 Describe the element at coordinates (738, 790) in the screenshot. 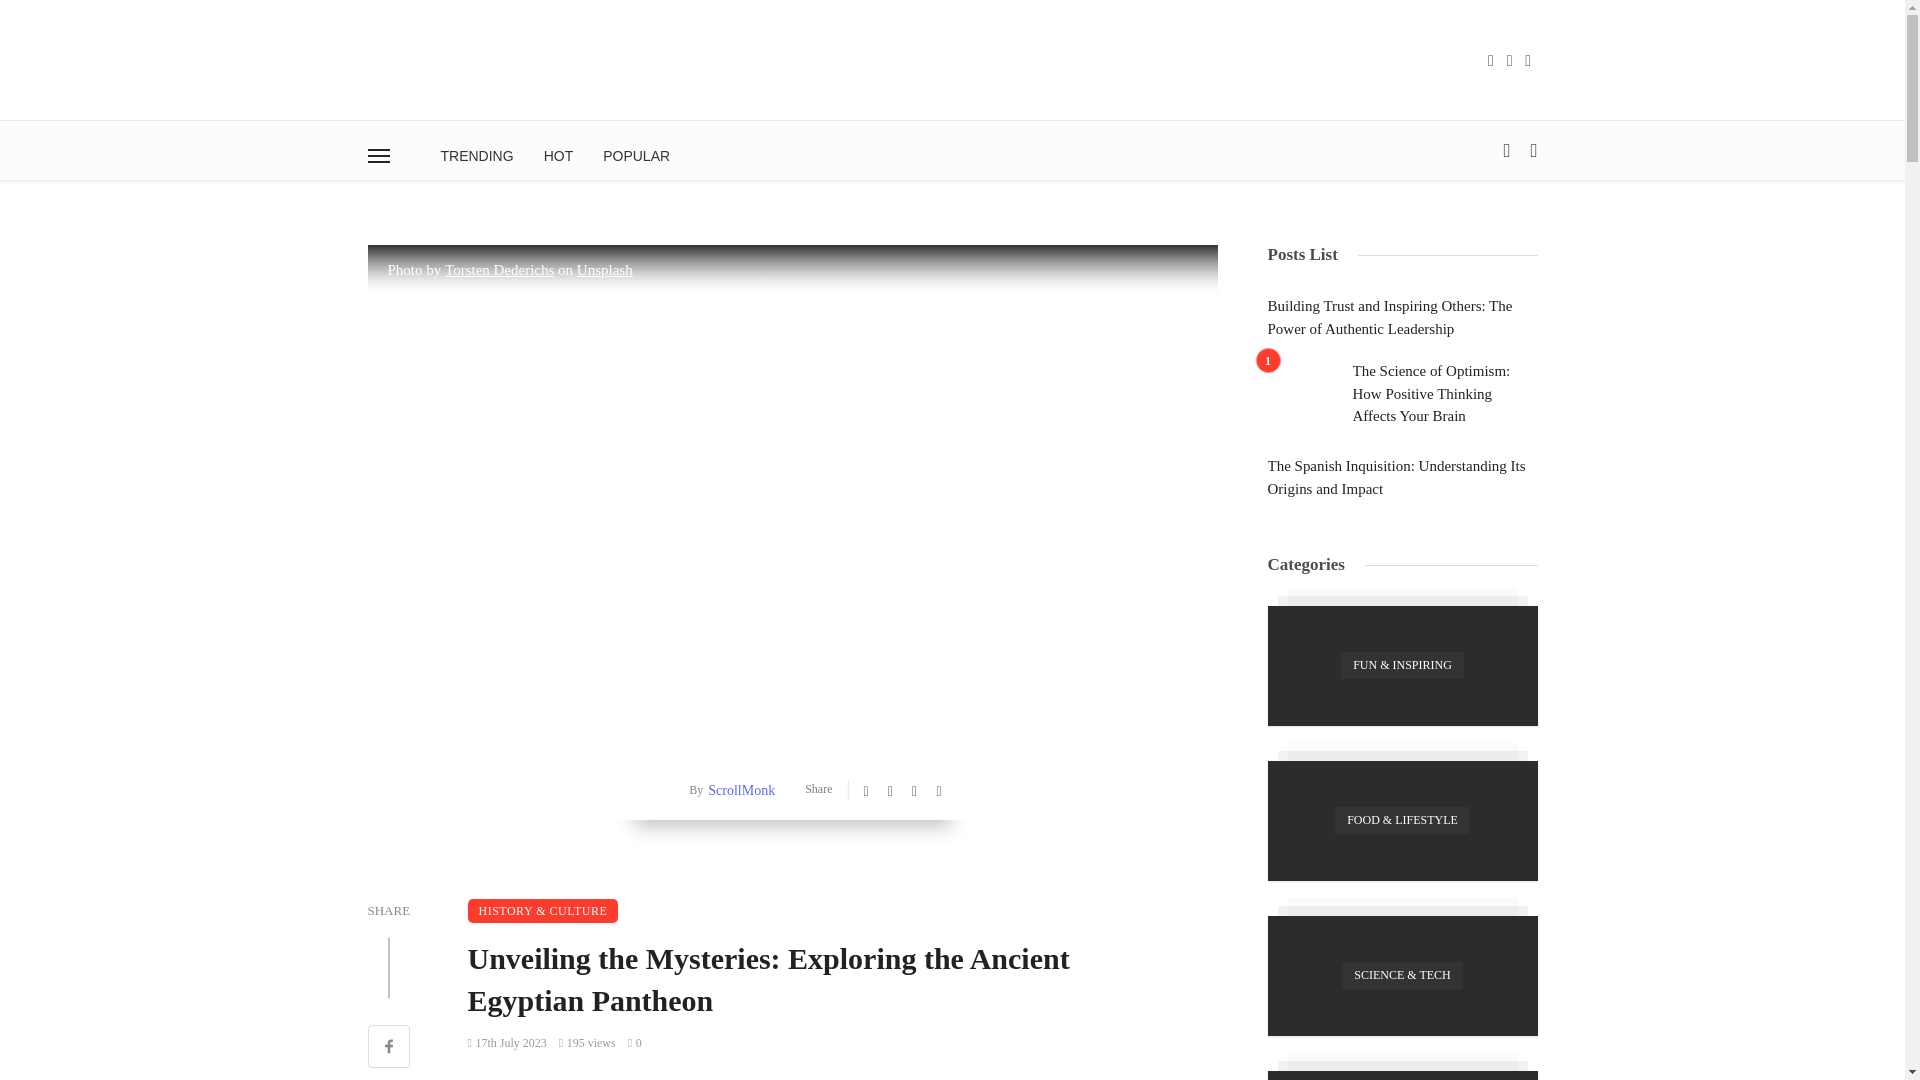

I see `ScrollMonk` at that location.